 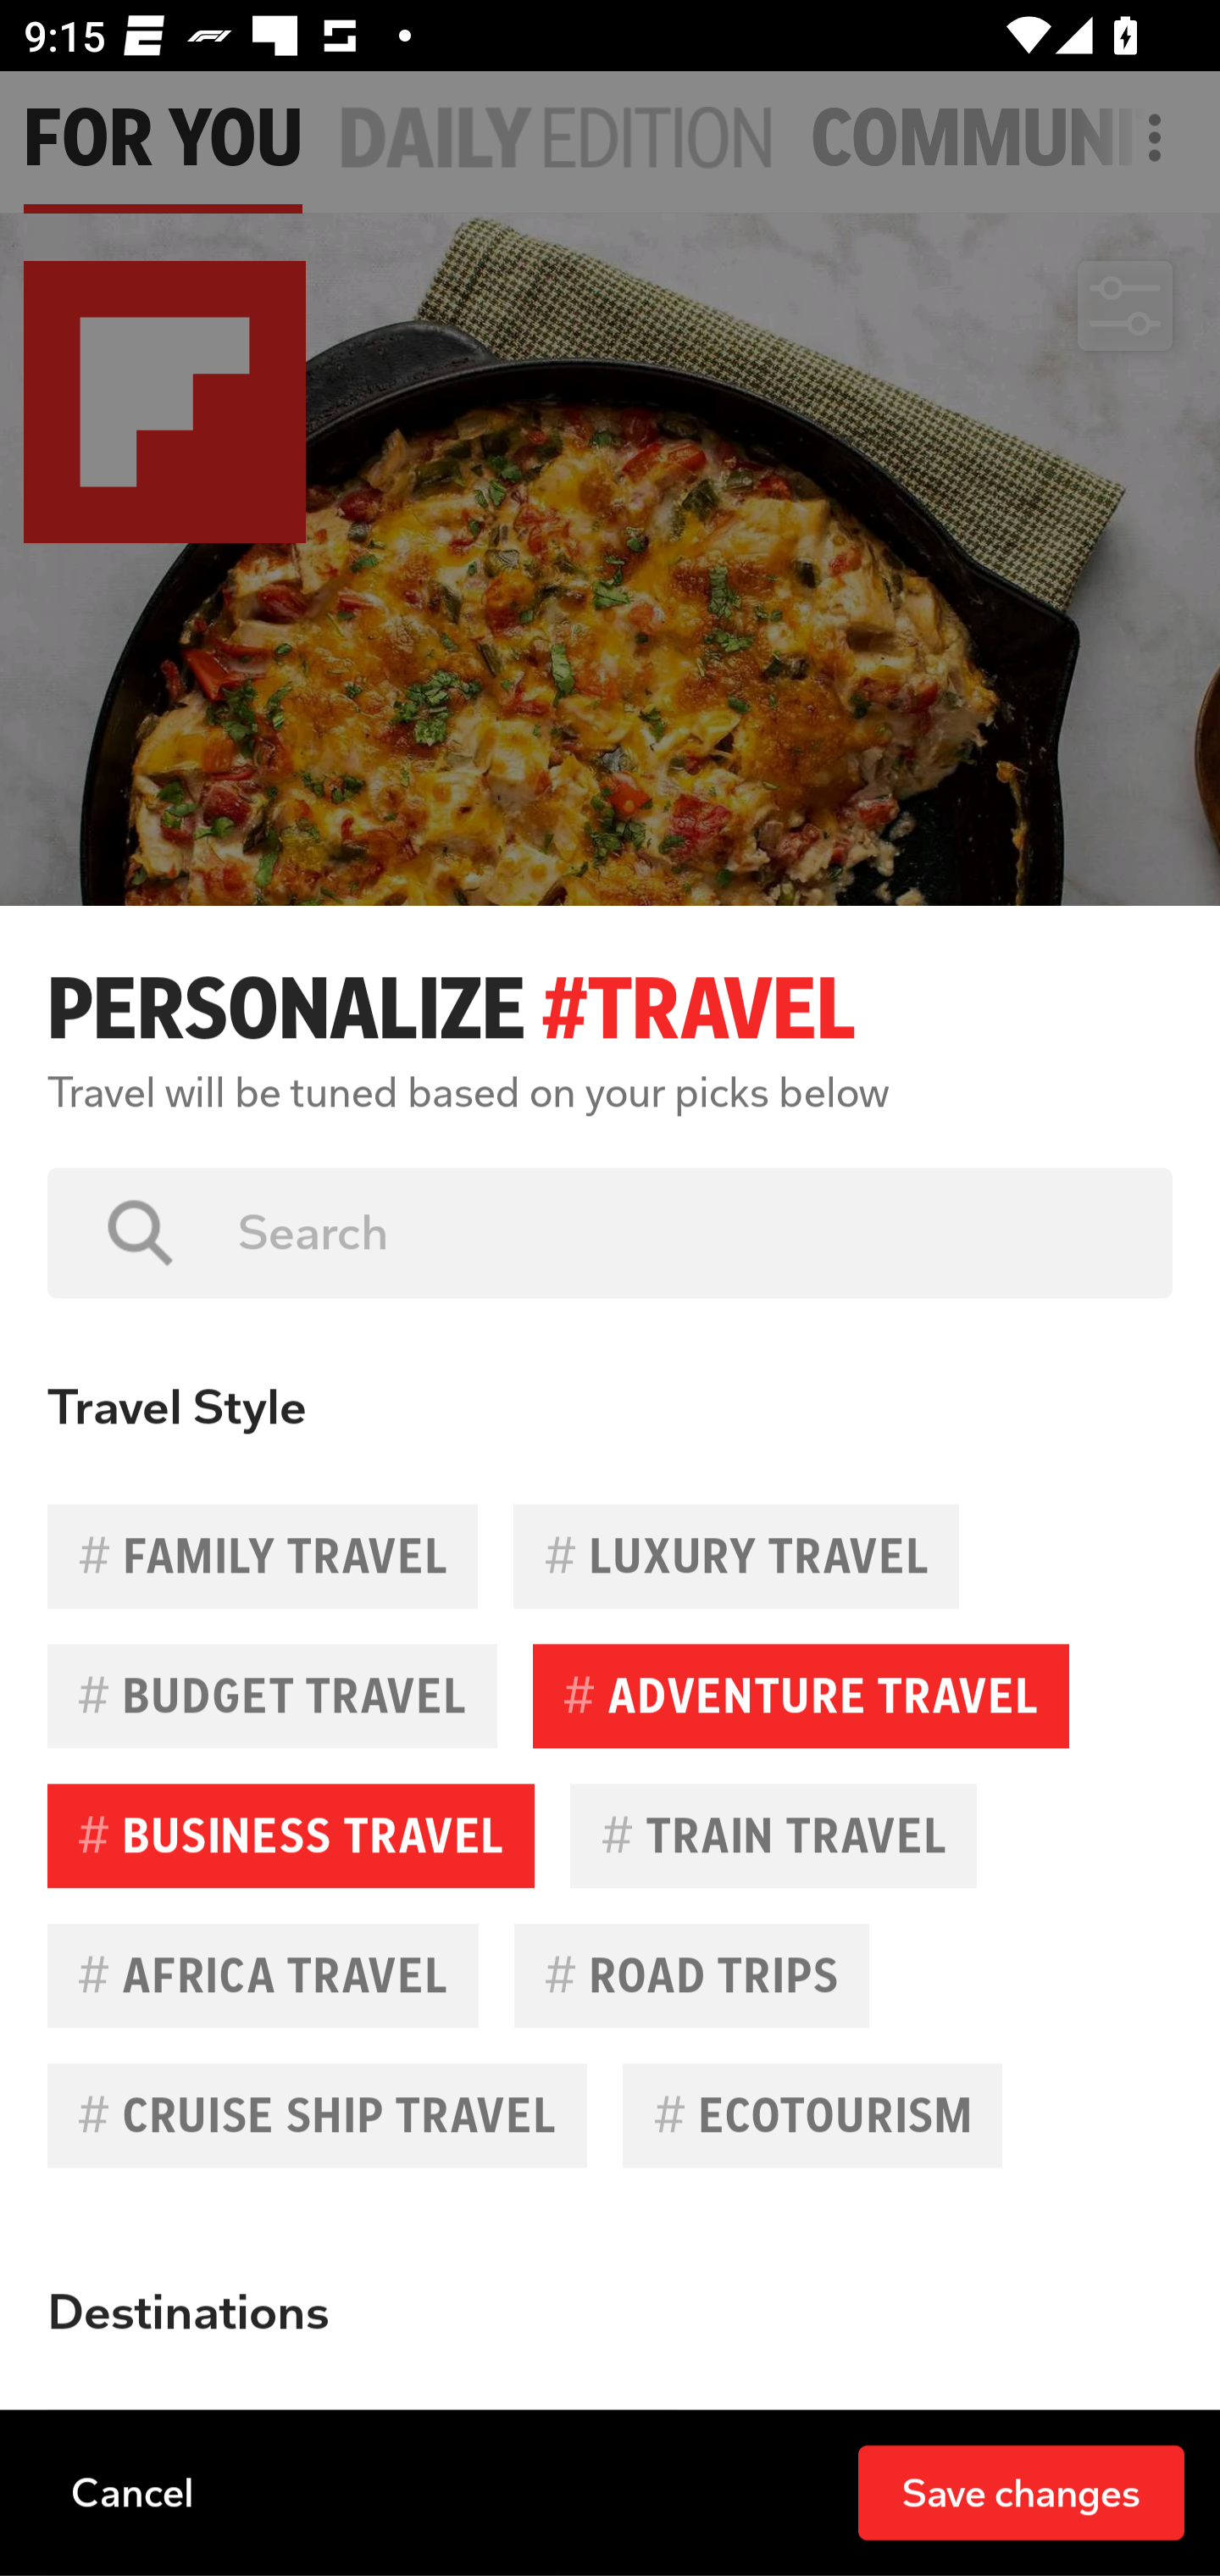 What do you see at coordinates (317, 2115) in the screenshot?
I see `# CRUISE SHIP TRAVEL` at bounding box center [317, 2115].